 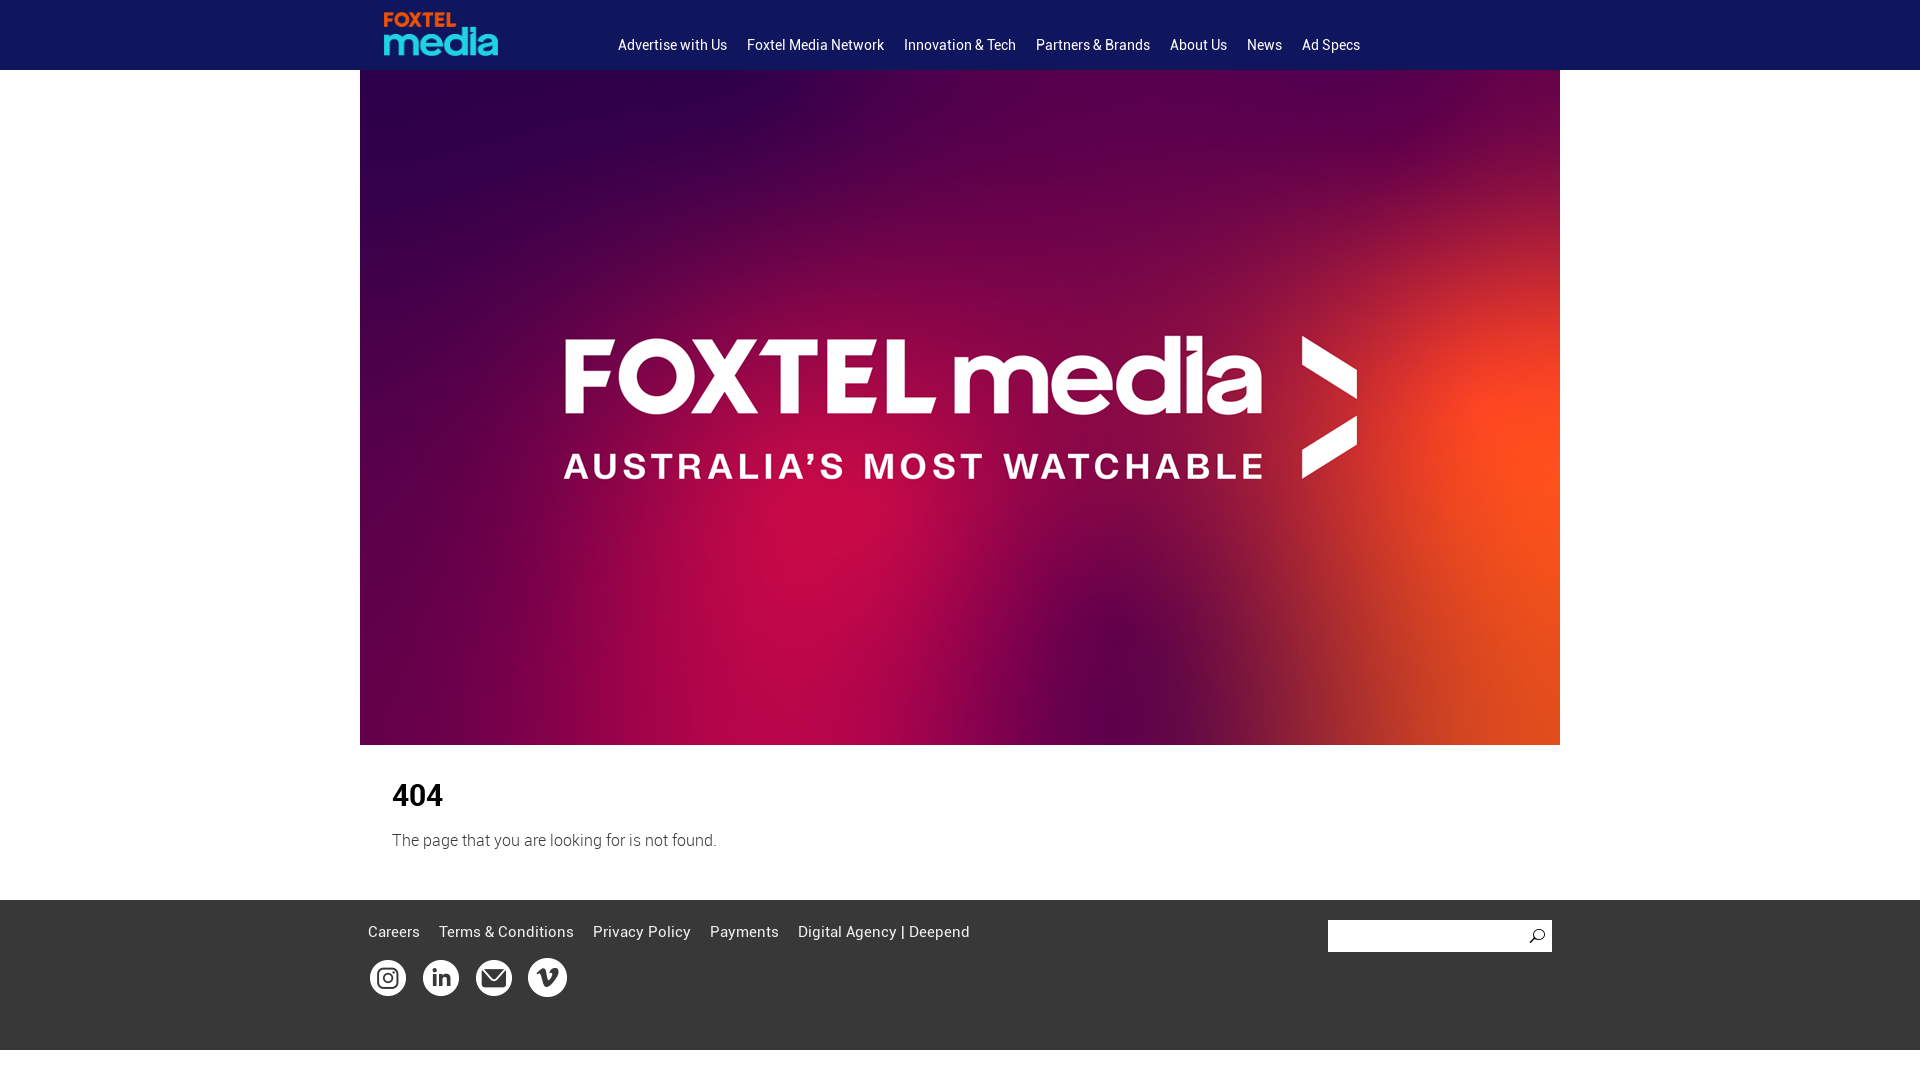 What do you see at coordinates (816, 46) in the screenshot?
I see `Foxtel Media Network` at bounding box center [816, 46].